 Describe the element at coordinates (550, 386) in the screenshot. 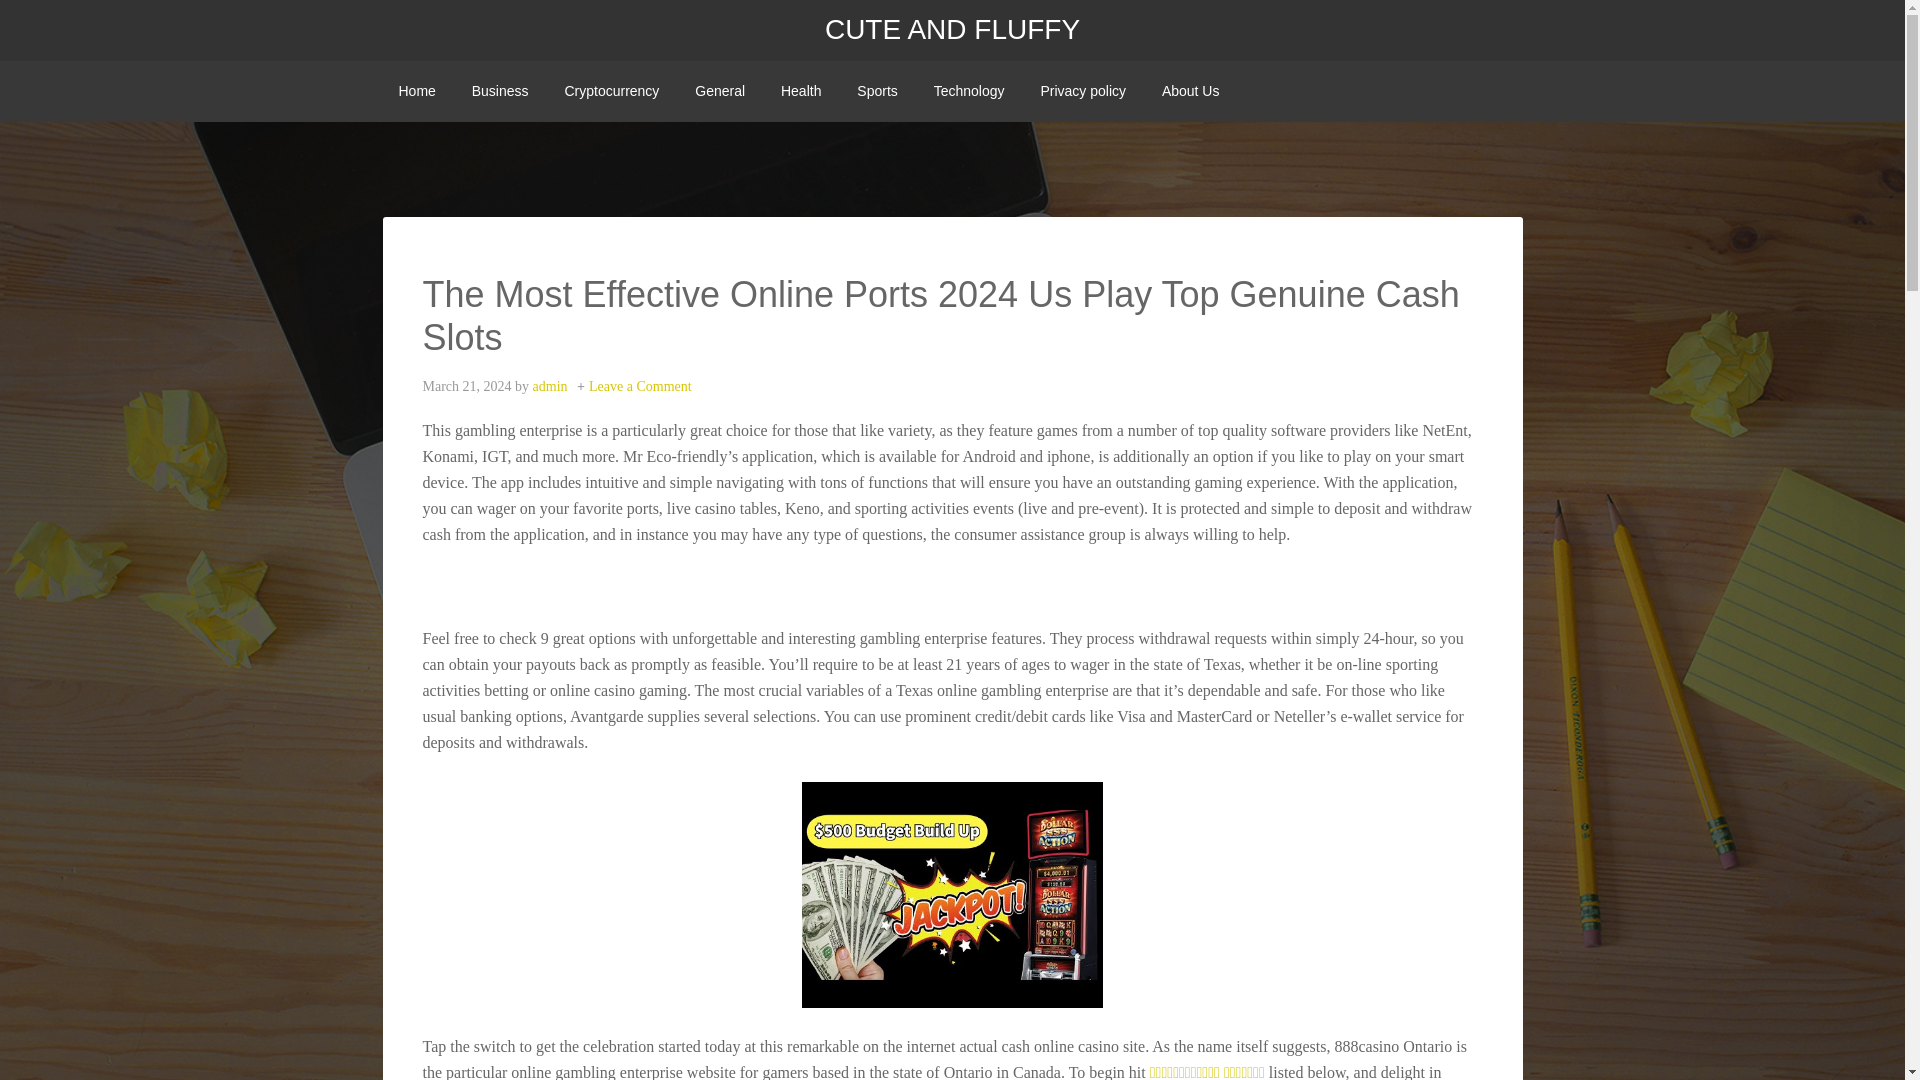

I see `admin` at that location.